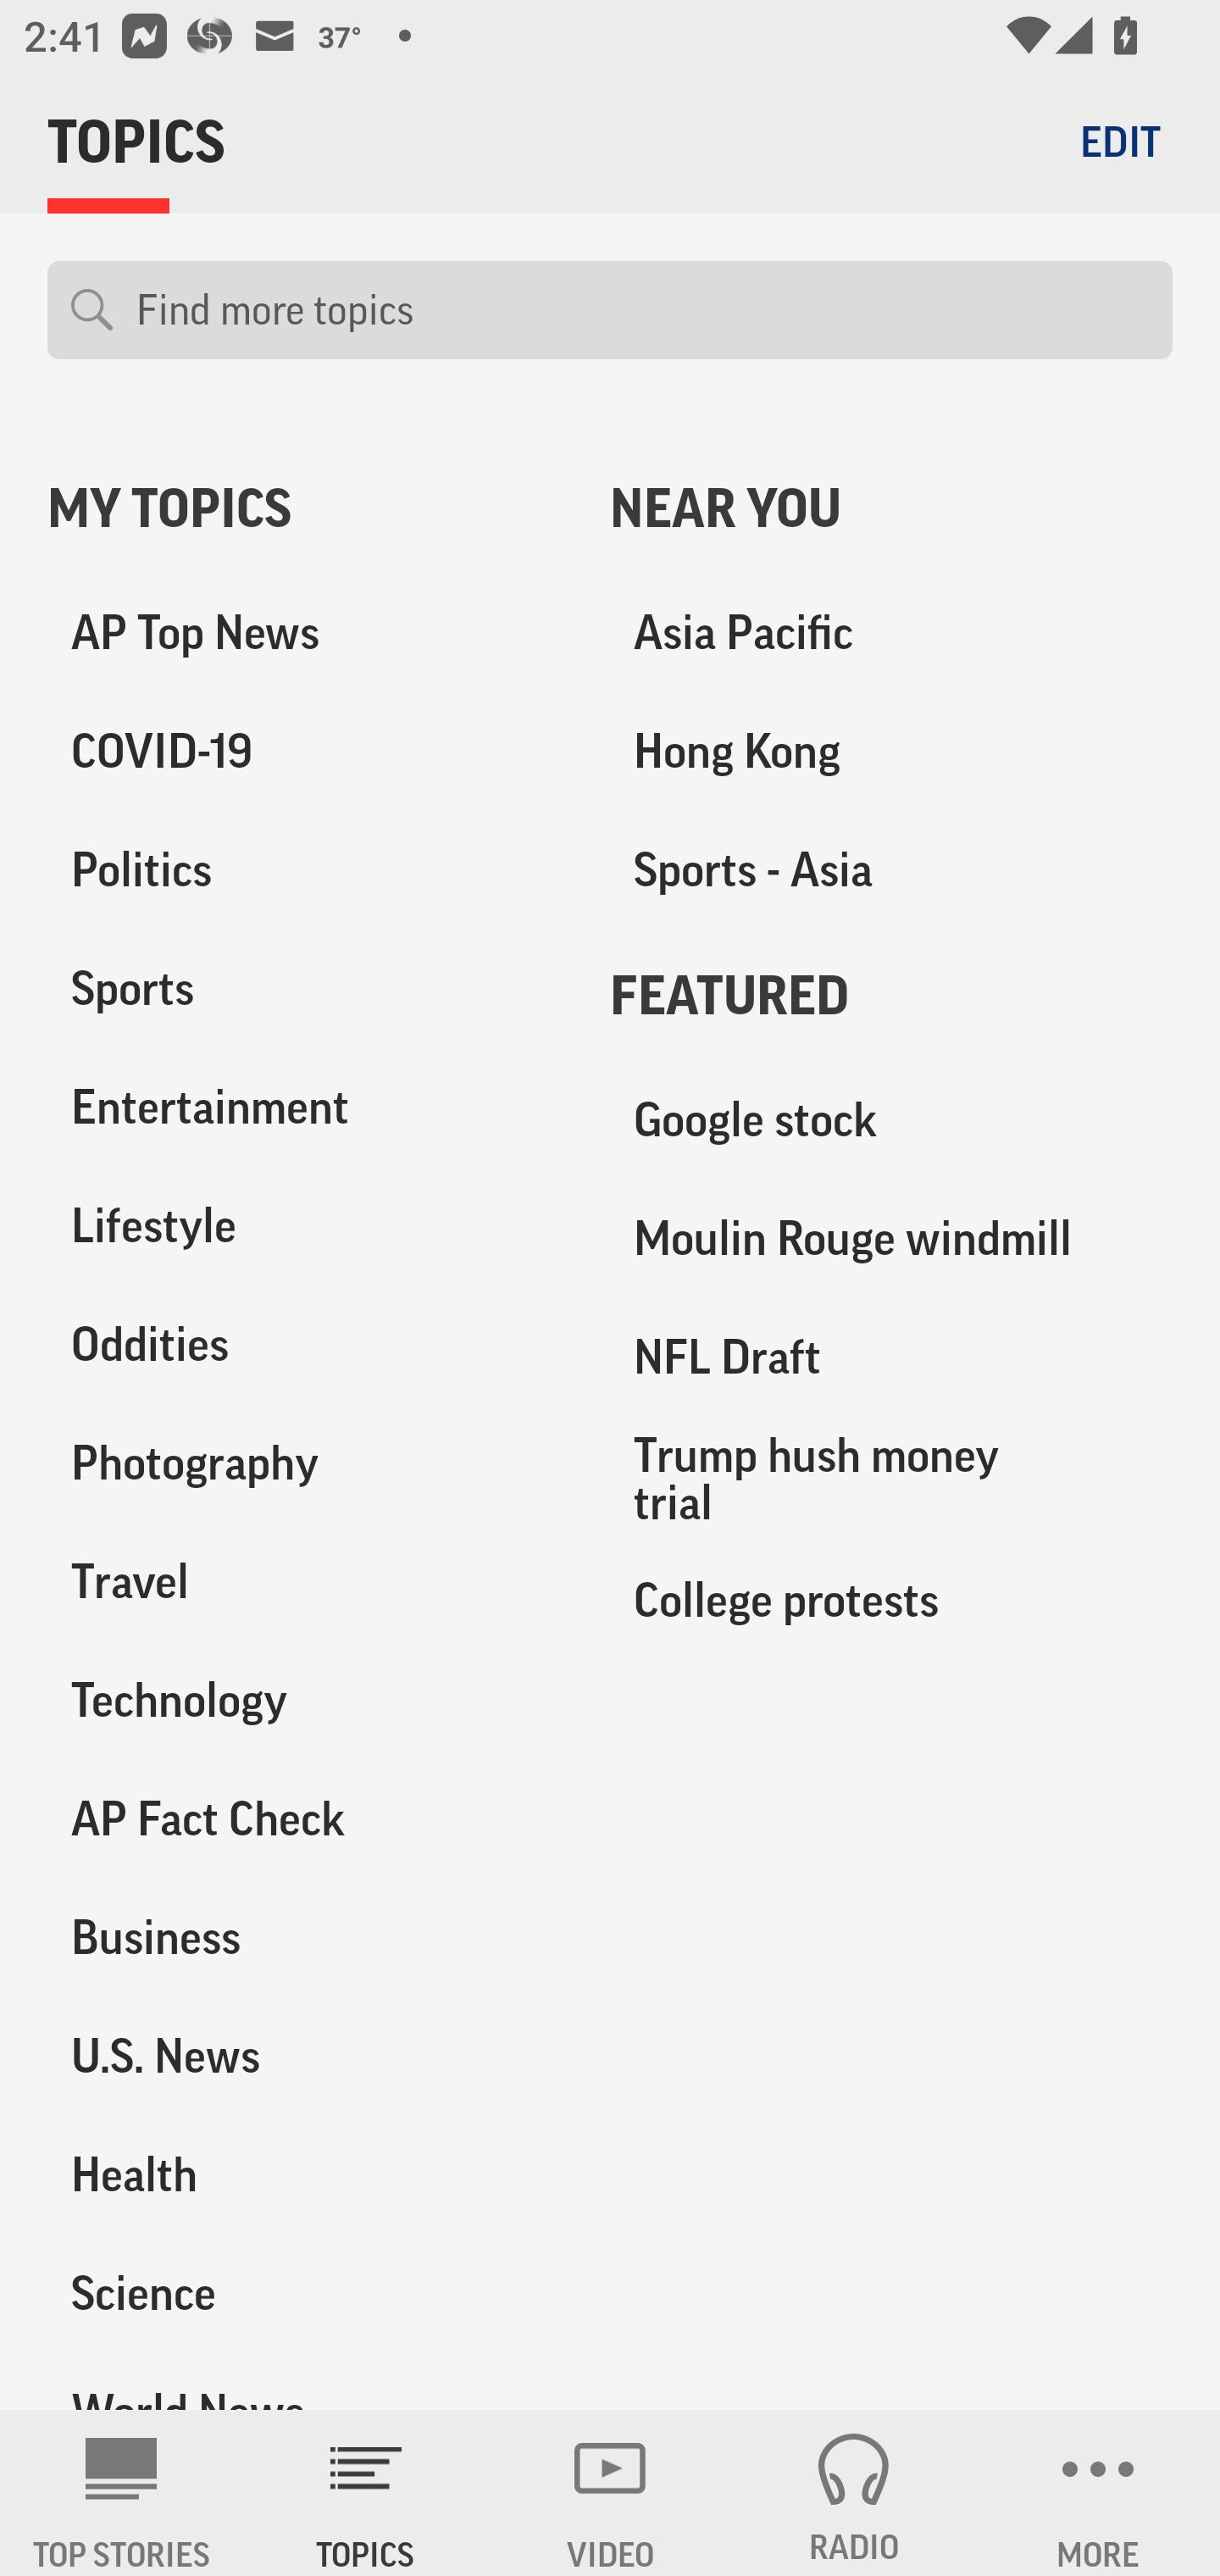  What do you see at coordinates (305, 2173) in the screenshot?
I see `Health` at bounding box center [305, 2173].